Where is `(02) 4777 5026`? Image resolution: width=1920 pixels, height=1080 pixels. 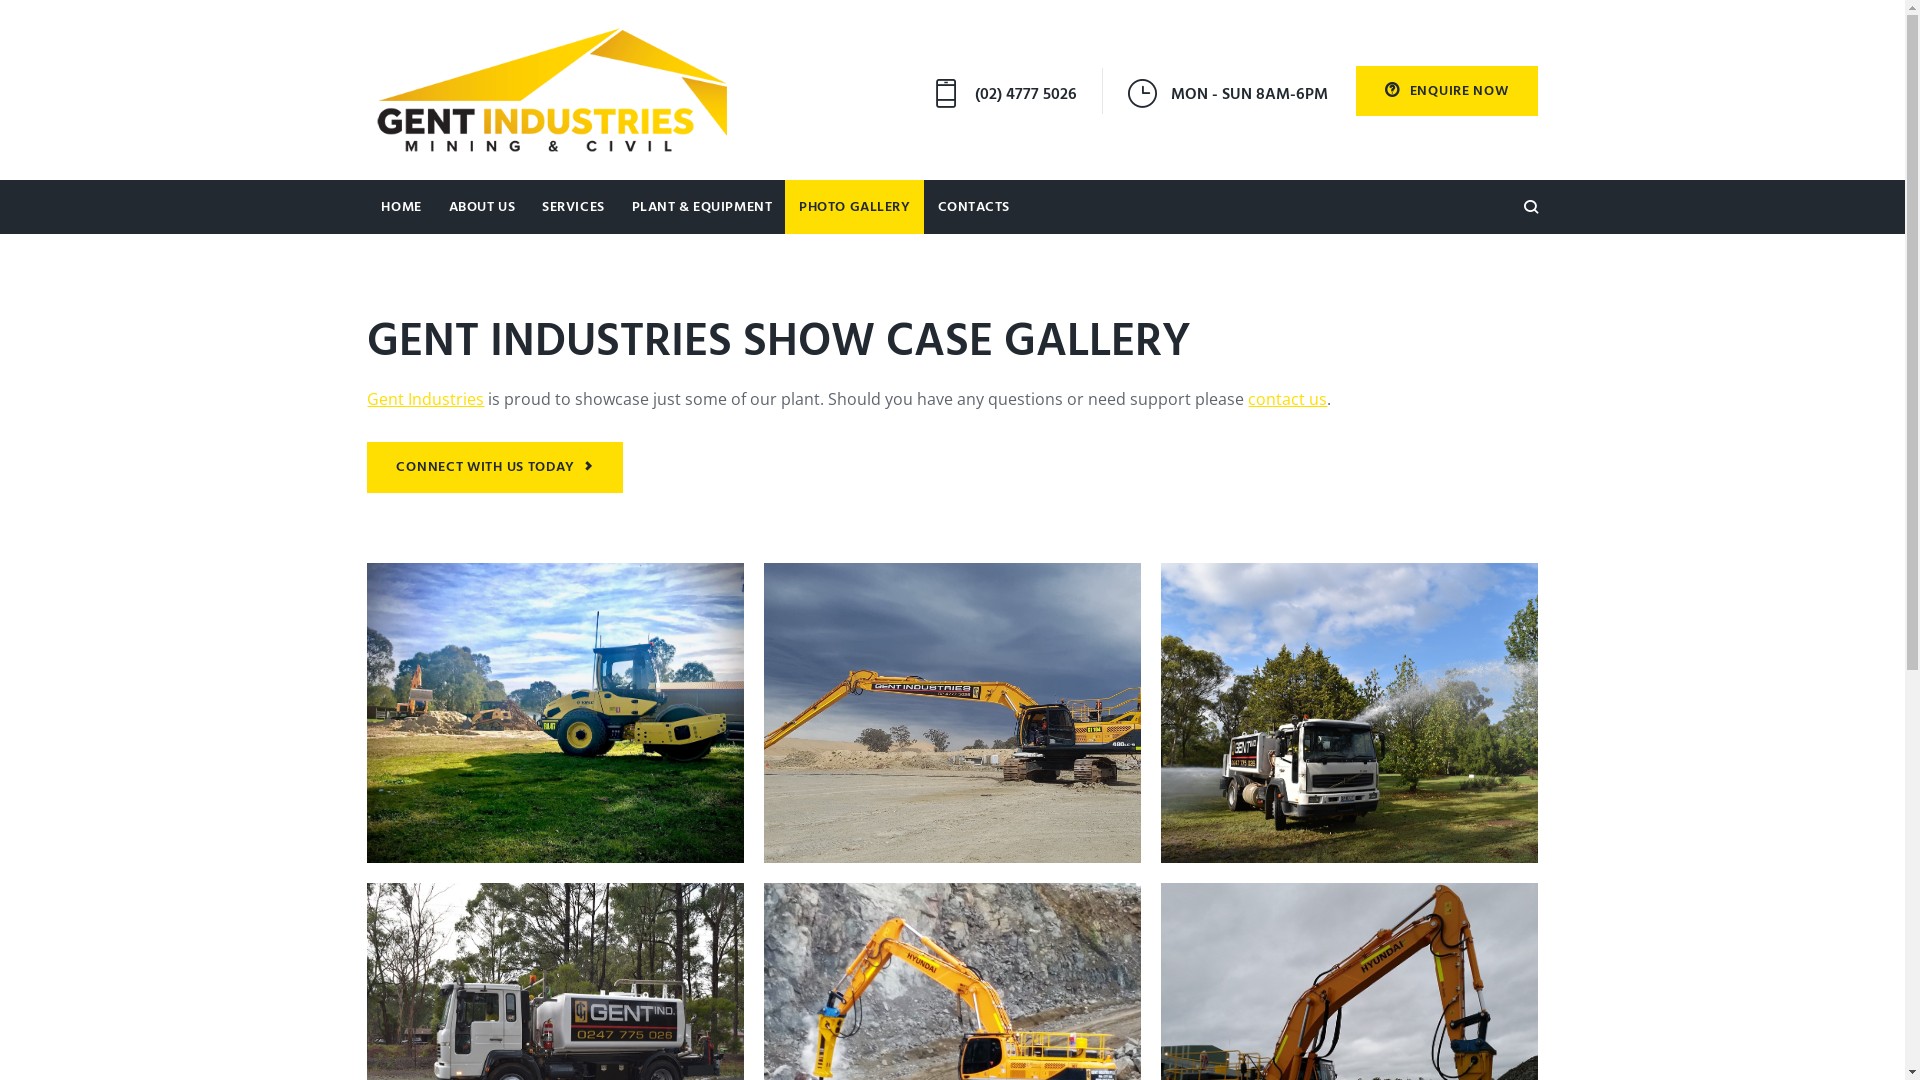
(02) 4777 5026 is located at coordinates (1026, 95).